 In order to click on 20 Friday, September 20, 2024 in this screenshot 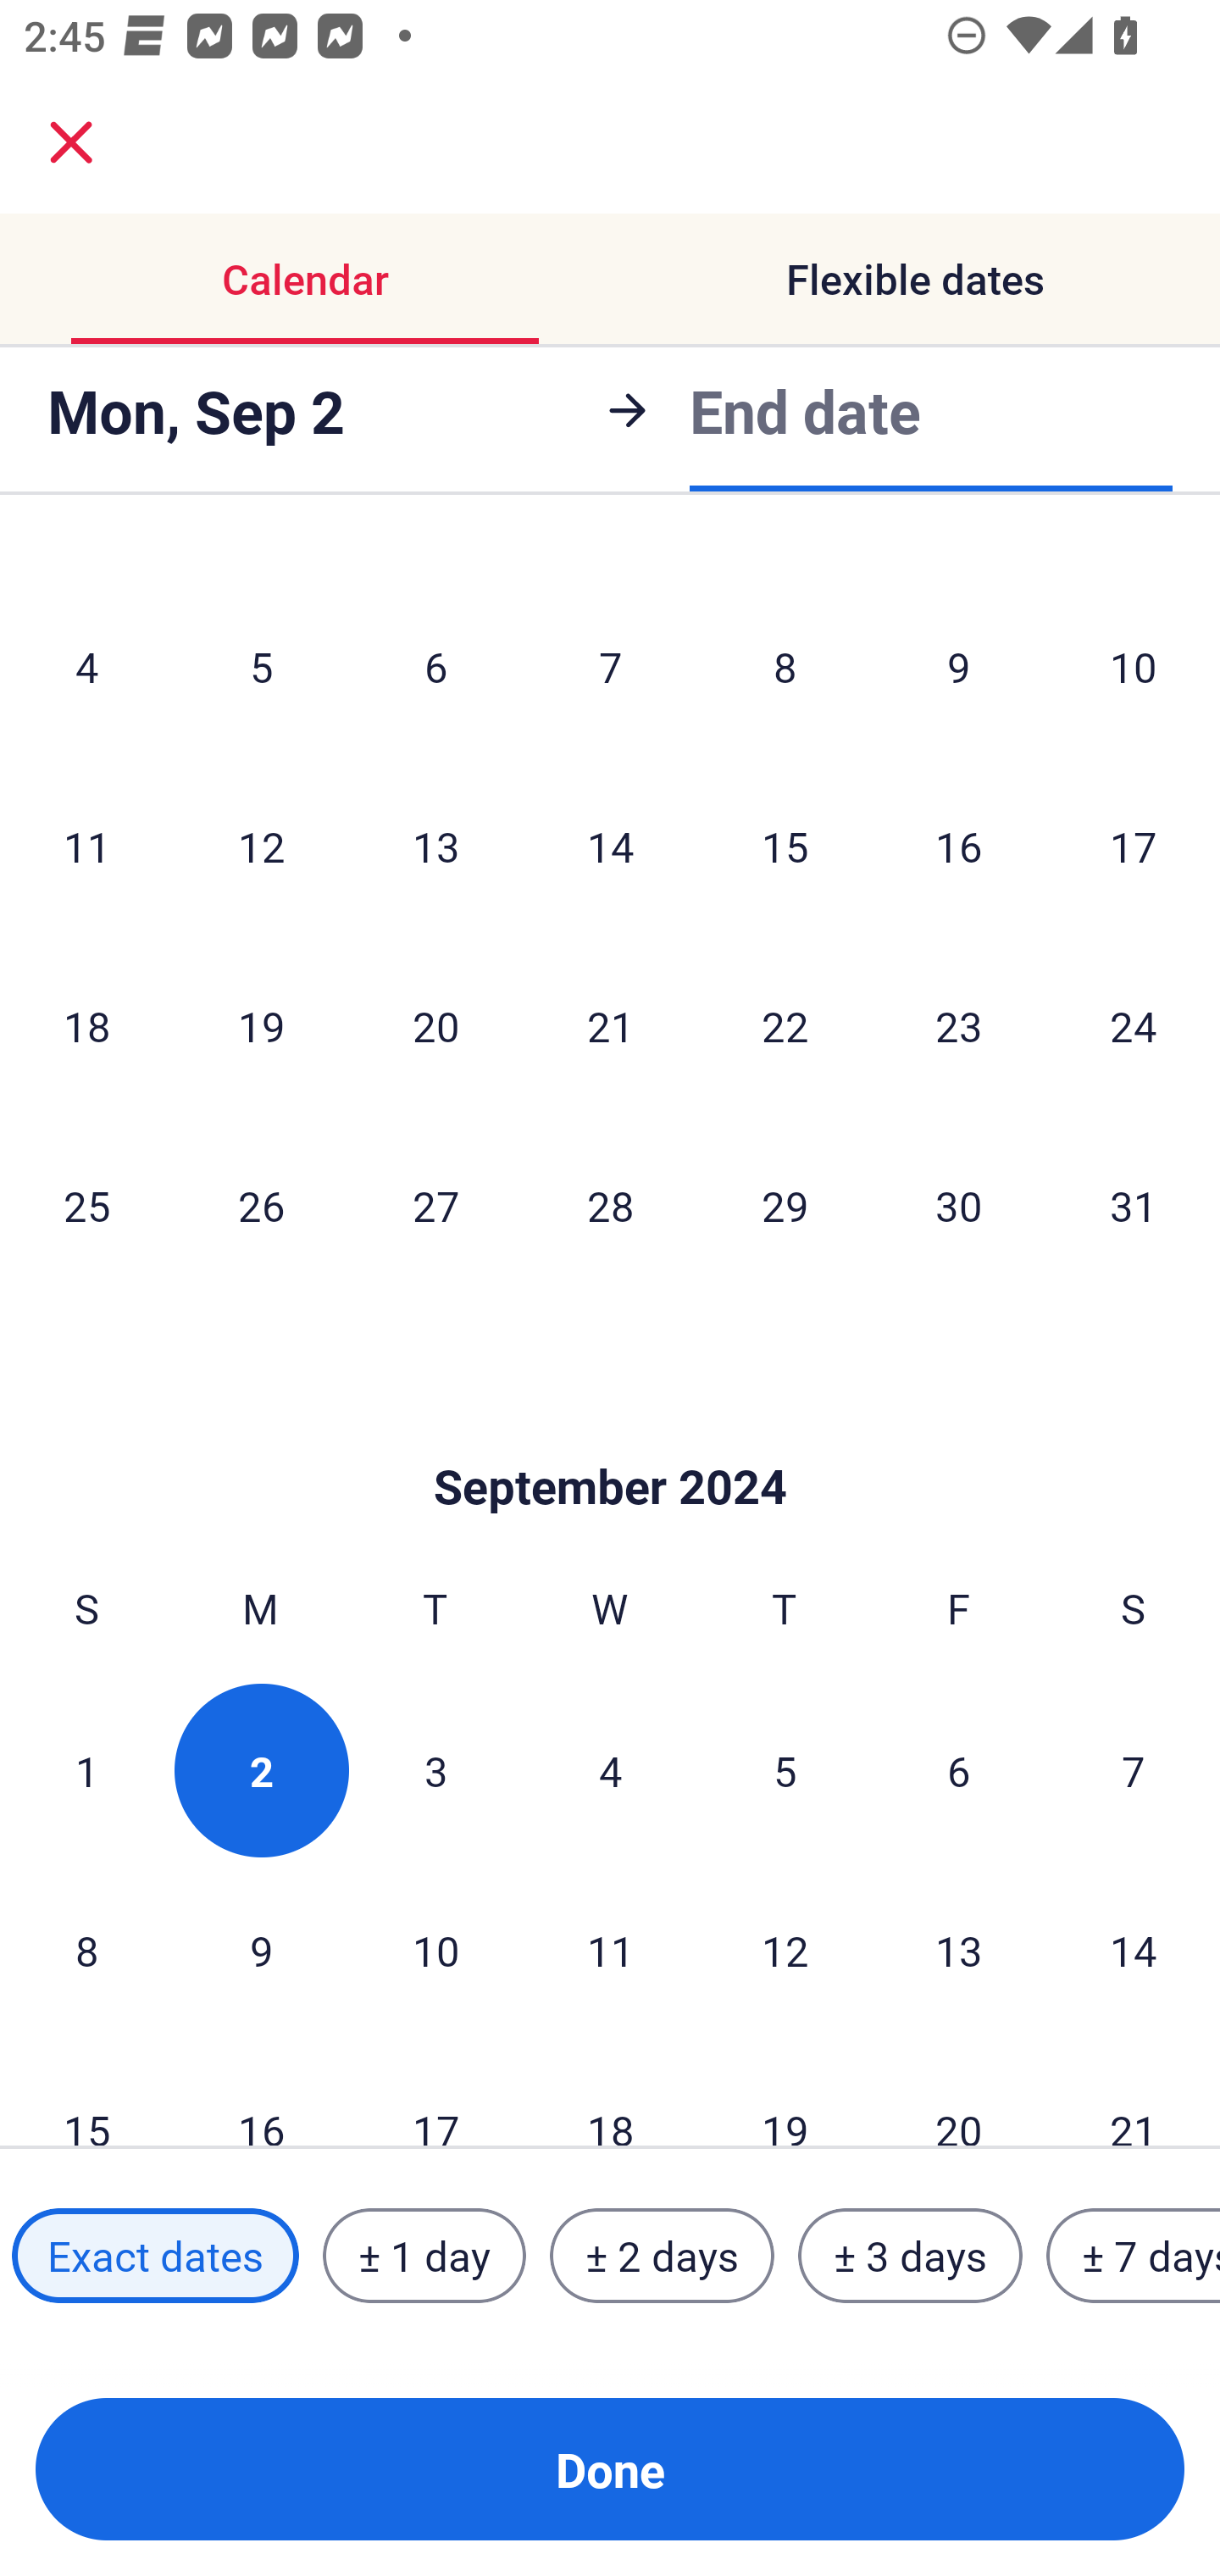, I will do `click(959, 2094)`.